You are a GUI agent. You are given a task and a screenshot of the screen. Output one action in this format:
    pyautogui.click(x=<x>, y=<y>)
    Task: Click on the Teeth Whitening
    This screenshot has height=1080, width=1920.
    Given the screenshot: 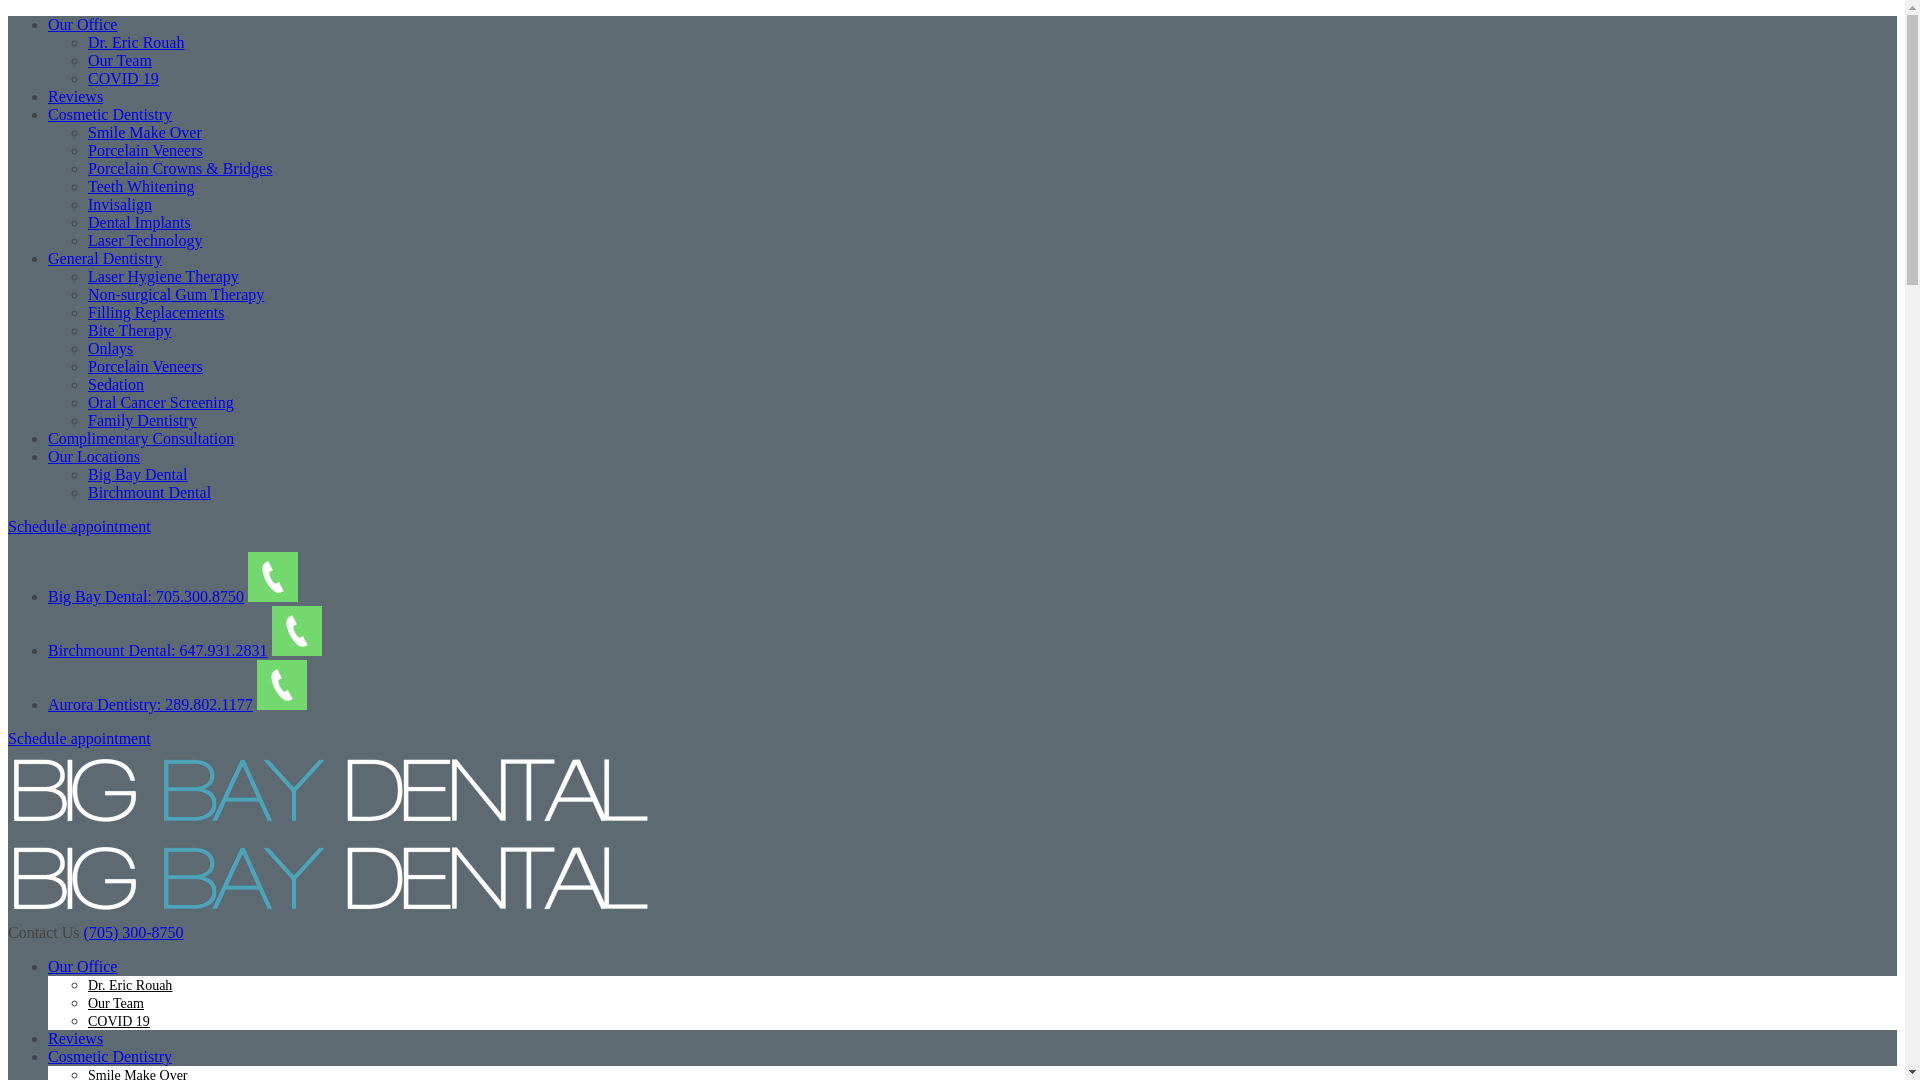 What is the action you would take?
    pyautogui.click(x=142, y=186)
    